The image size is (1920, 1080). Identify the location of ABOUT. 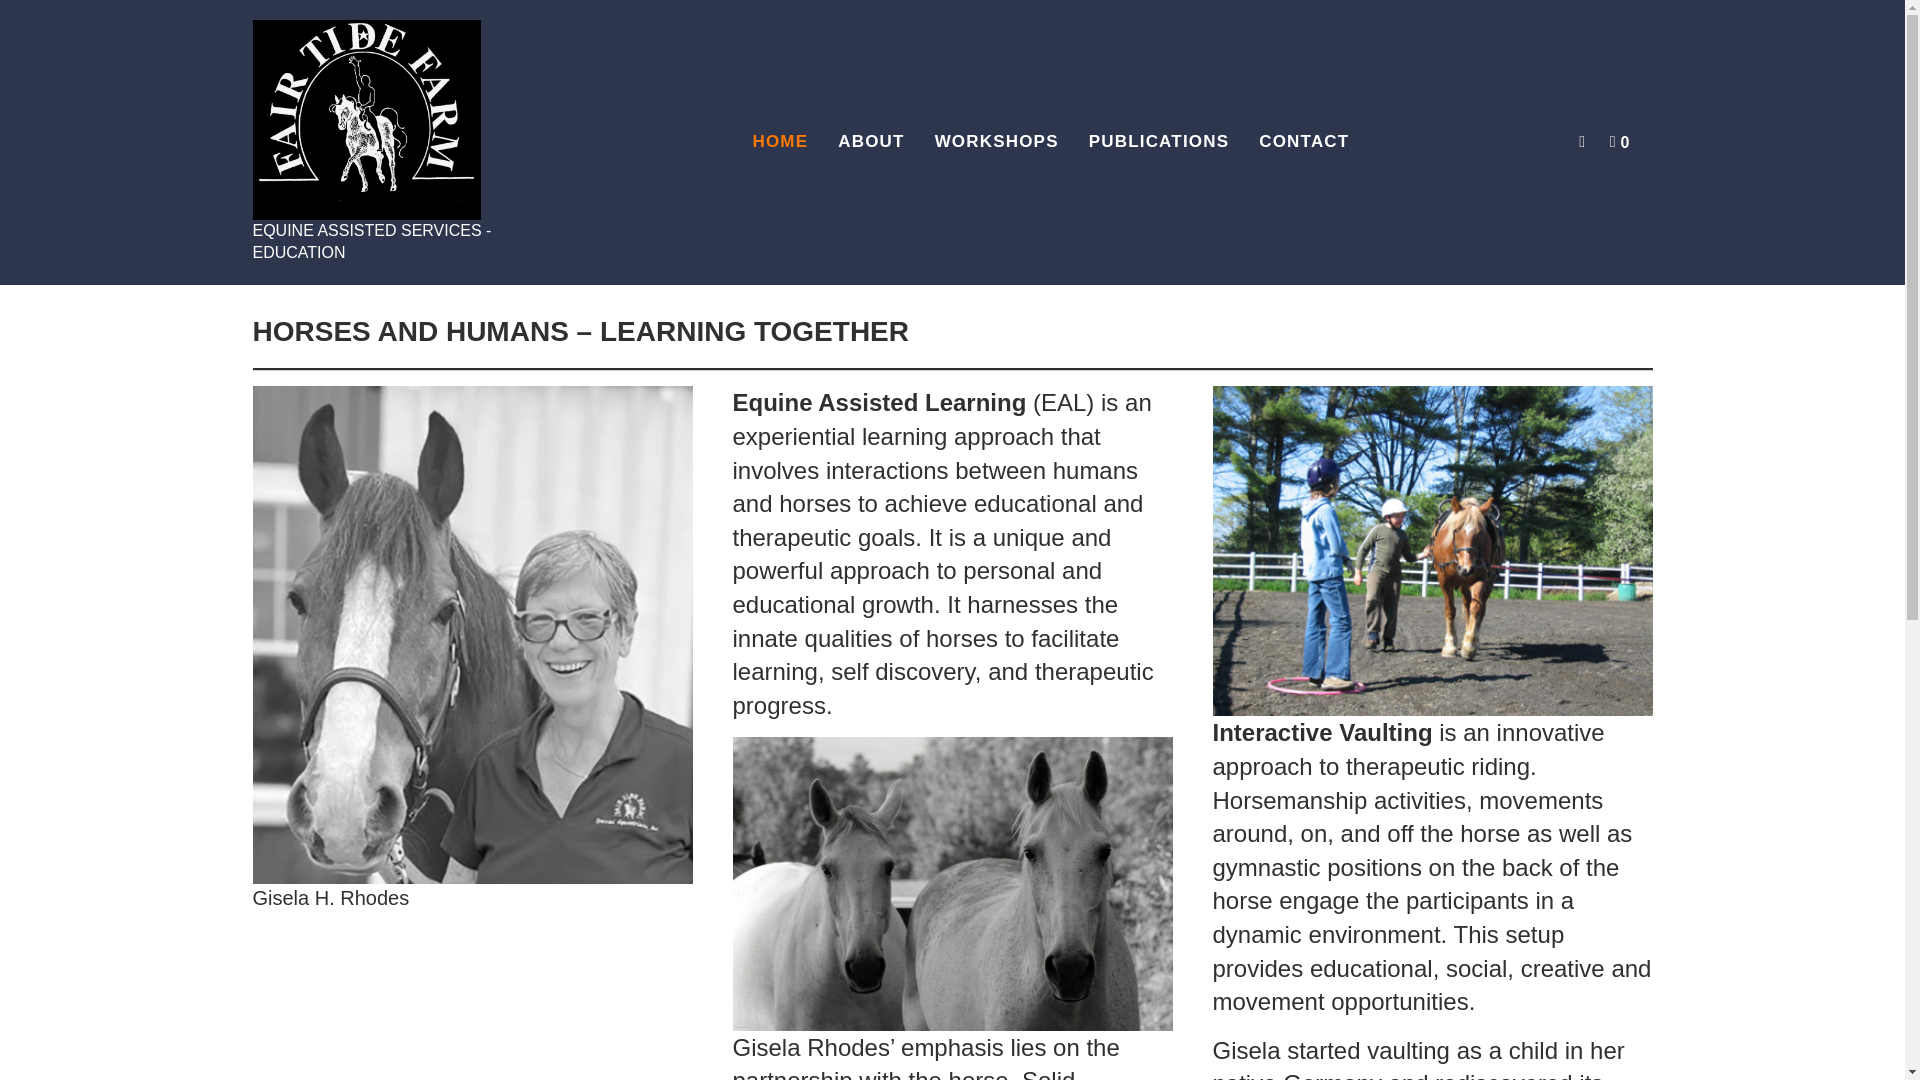
(871, 142).